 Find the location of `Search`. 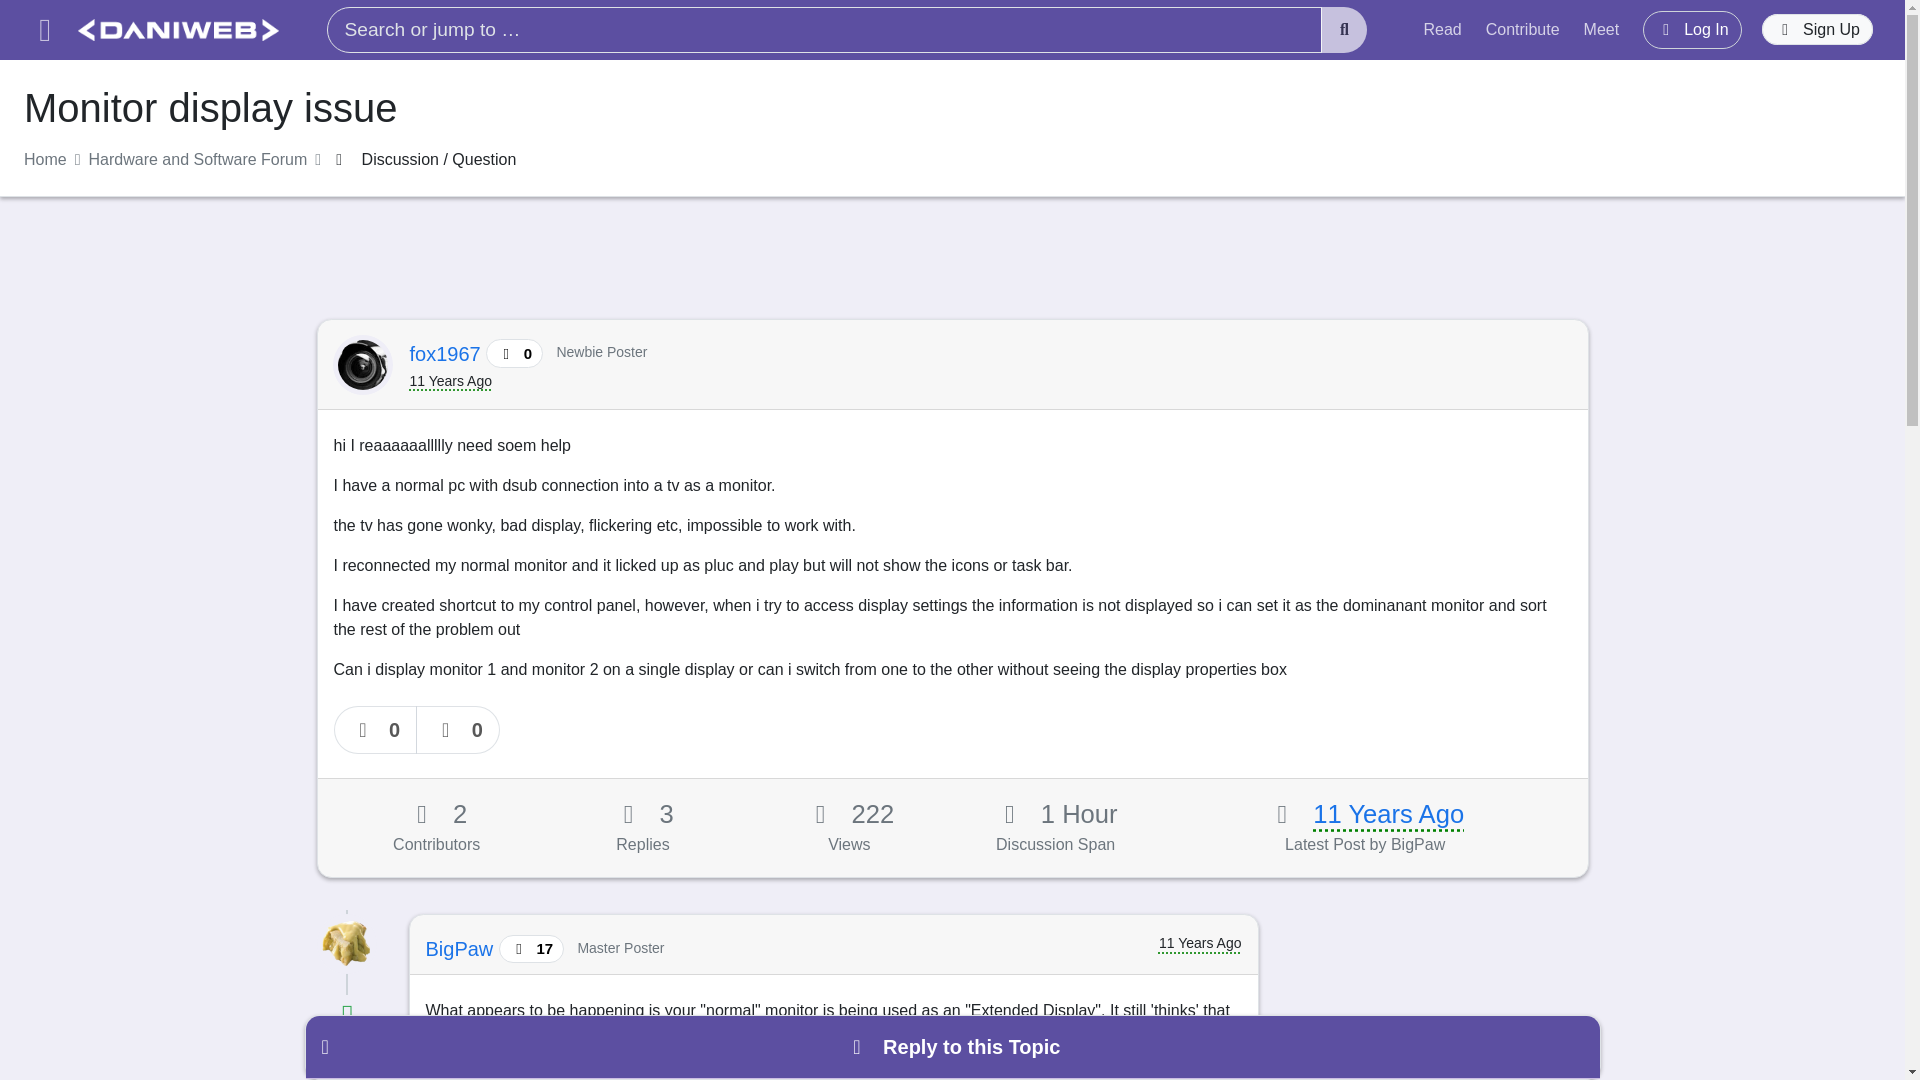

Search is located at coordinates (1344, 30).